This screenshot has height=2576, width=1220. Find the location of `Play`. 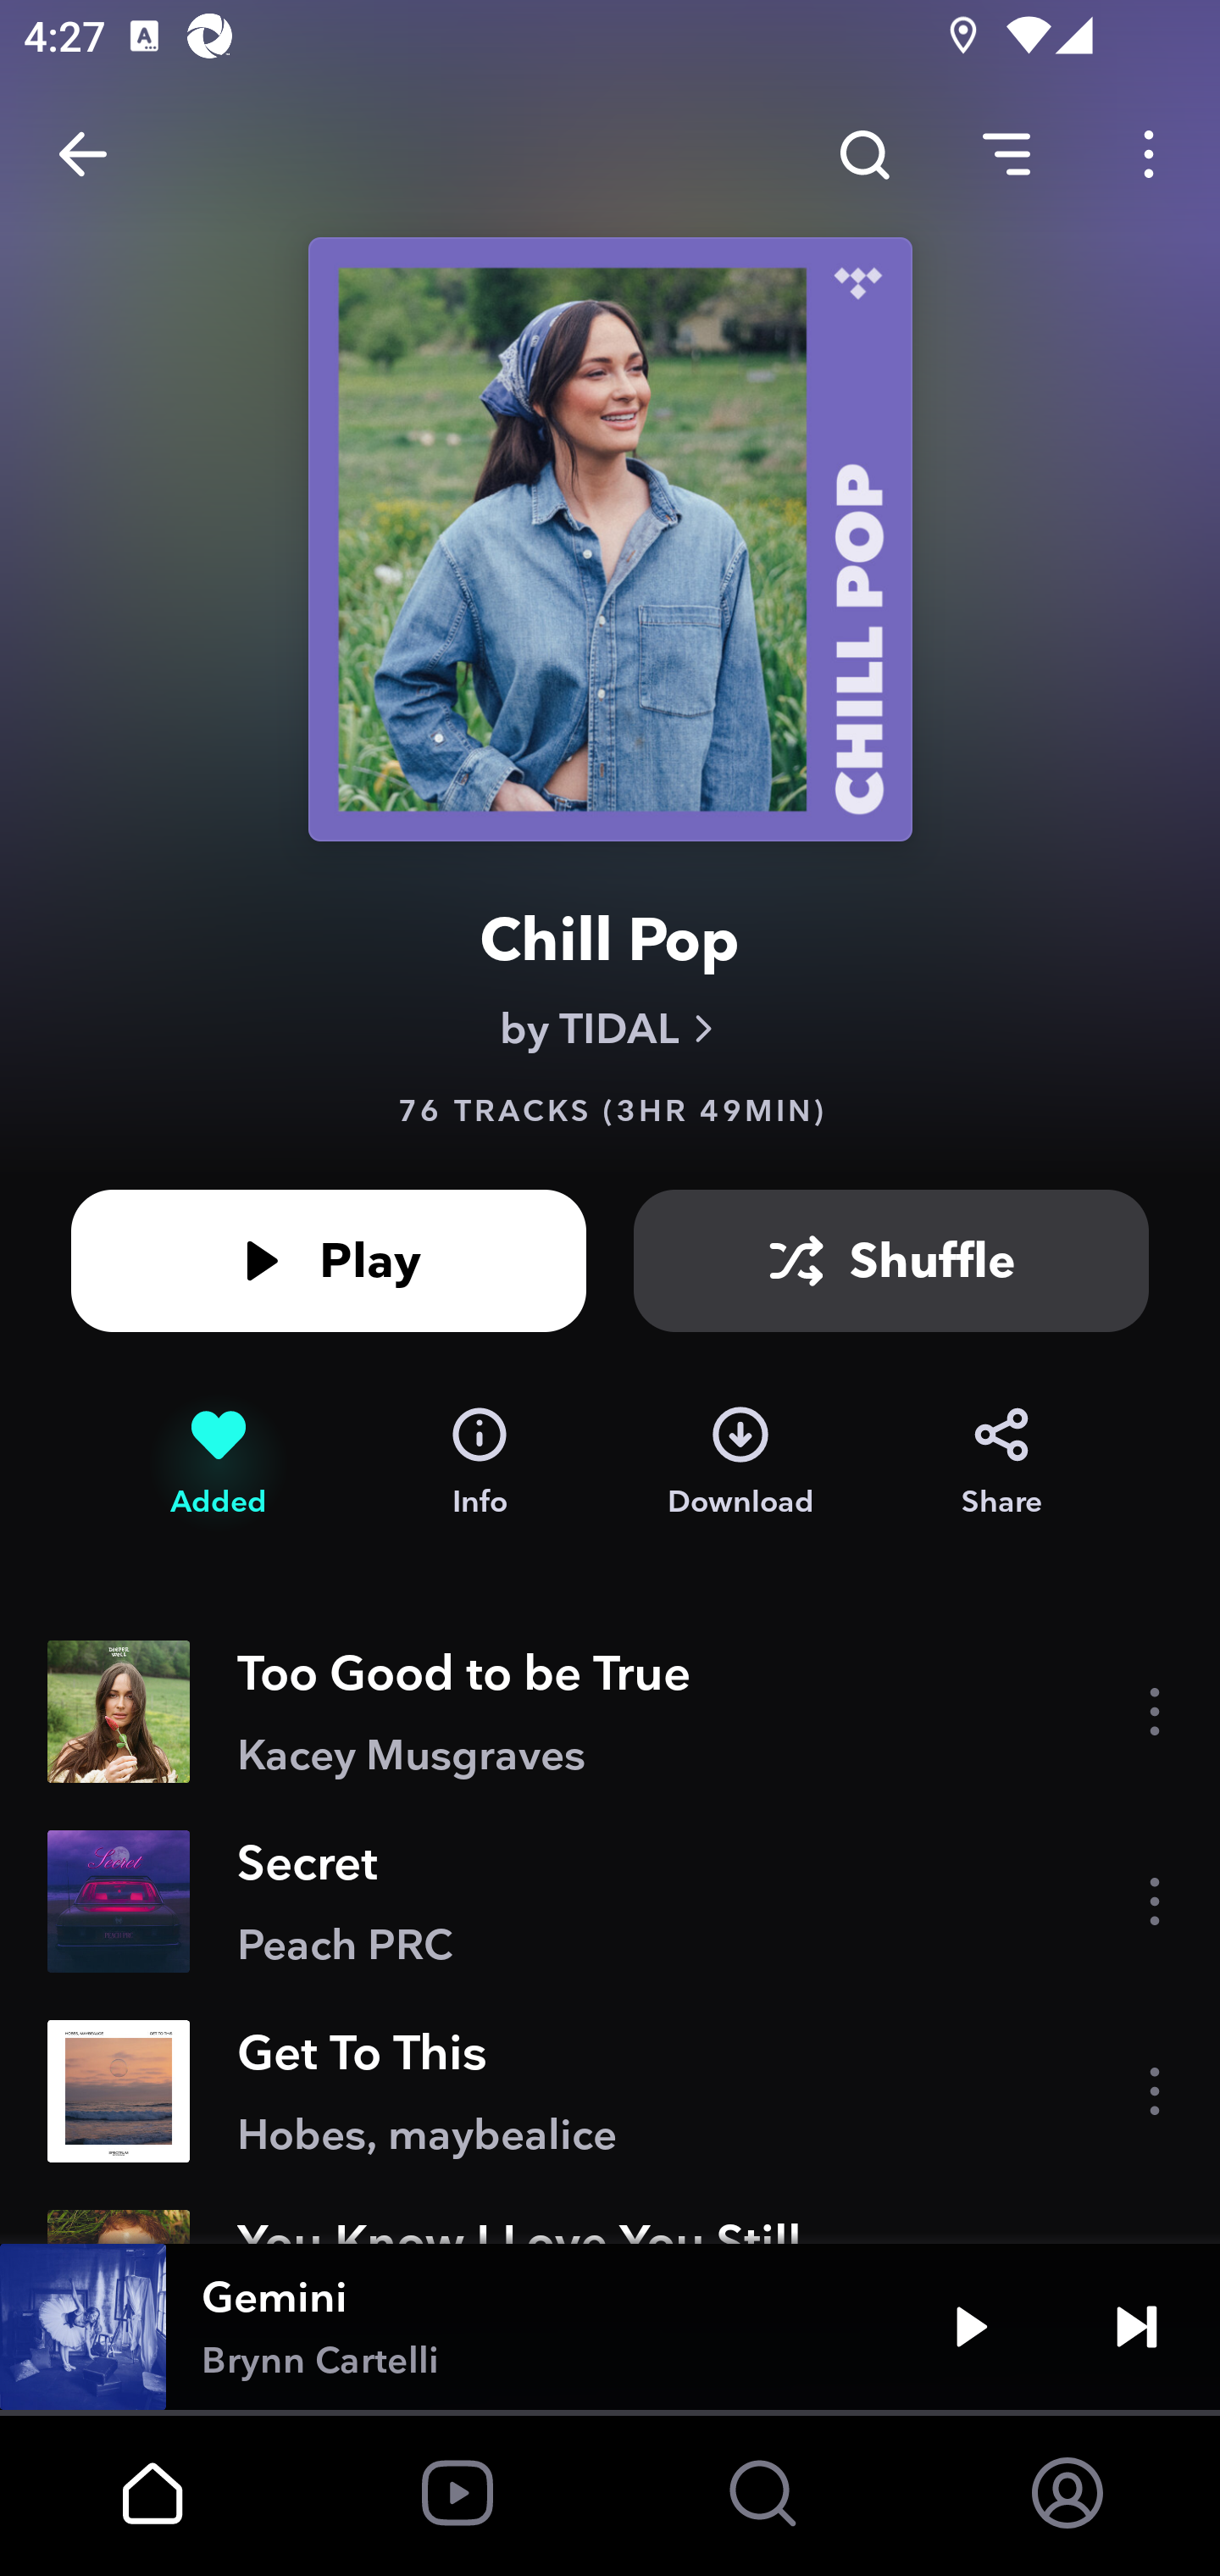

Play is located at coordinates (971, 2327).